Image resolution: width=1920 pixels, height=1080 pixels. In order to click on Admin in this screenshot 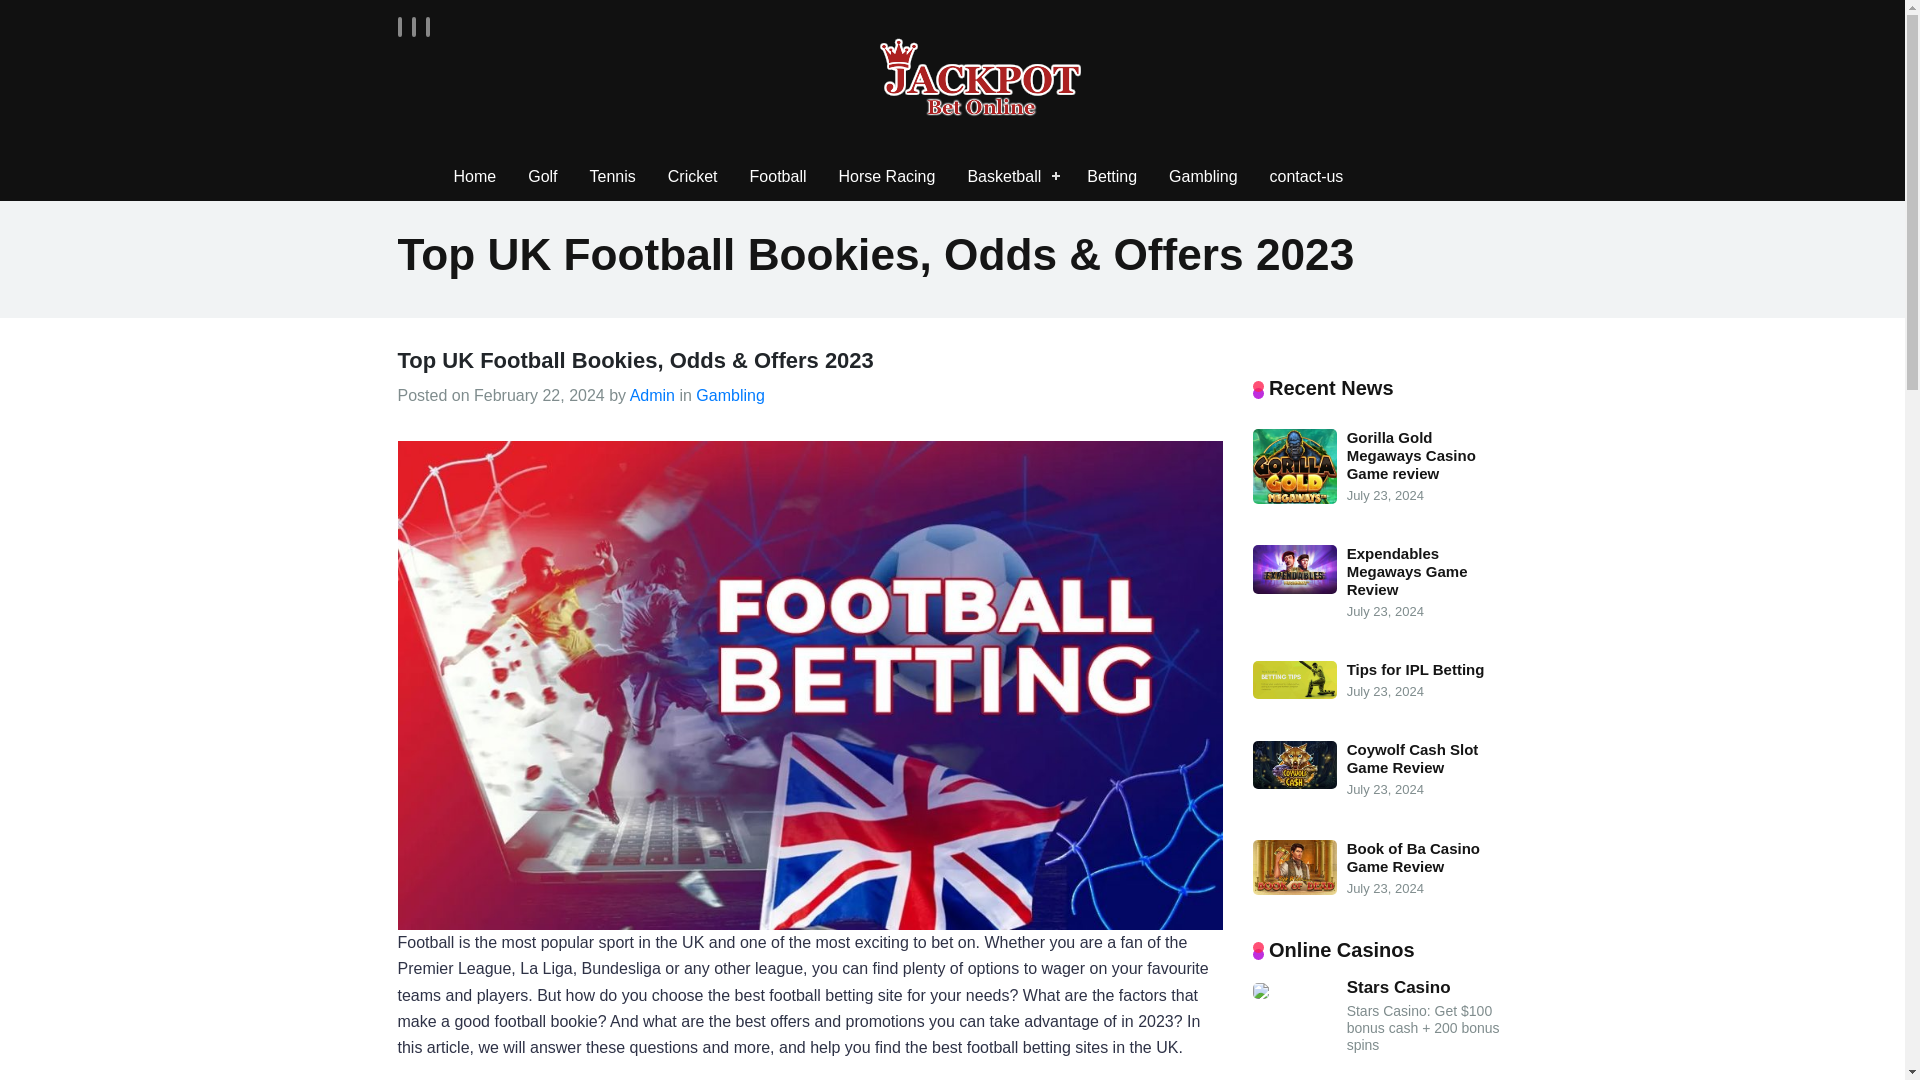, I will do `click(652, 394)`.